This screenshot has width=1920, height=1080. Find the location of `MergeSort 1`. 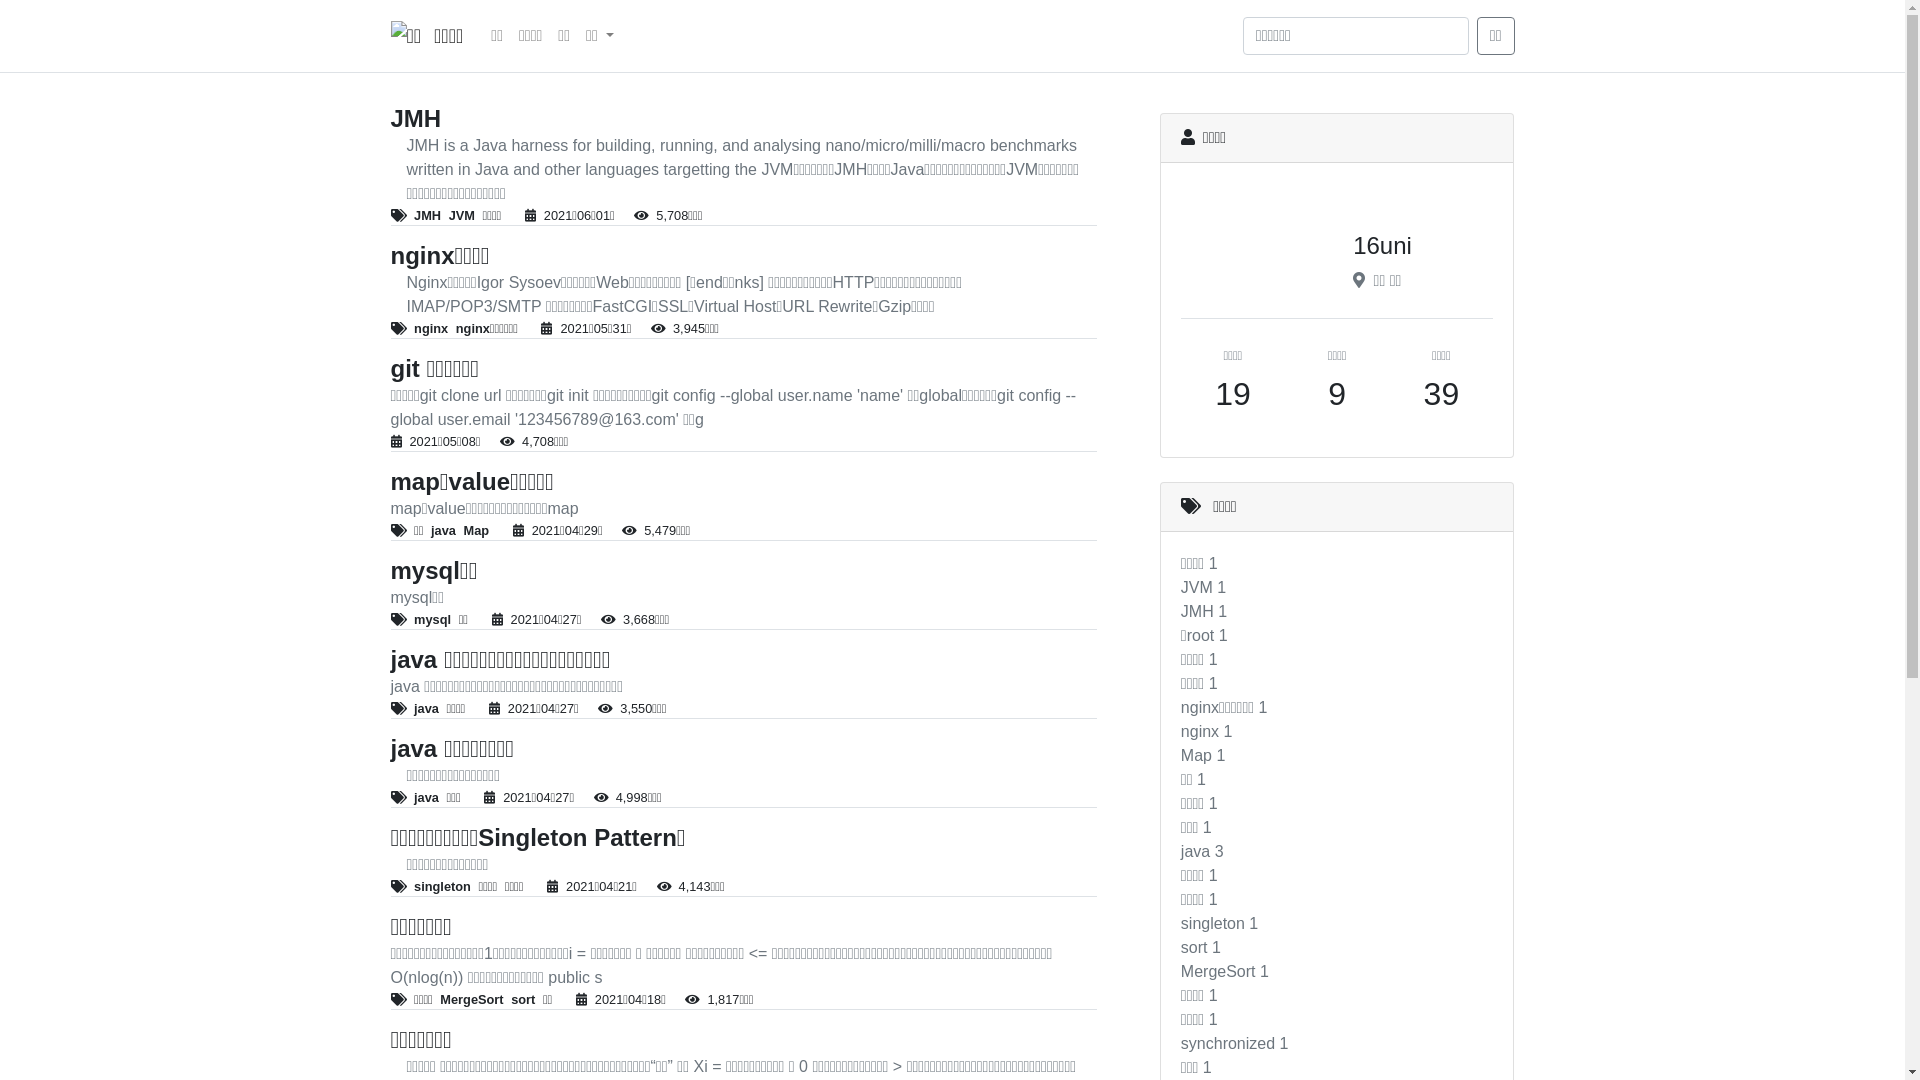

MergeSort 1 is located at coordinates (1225, 972).